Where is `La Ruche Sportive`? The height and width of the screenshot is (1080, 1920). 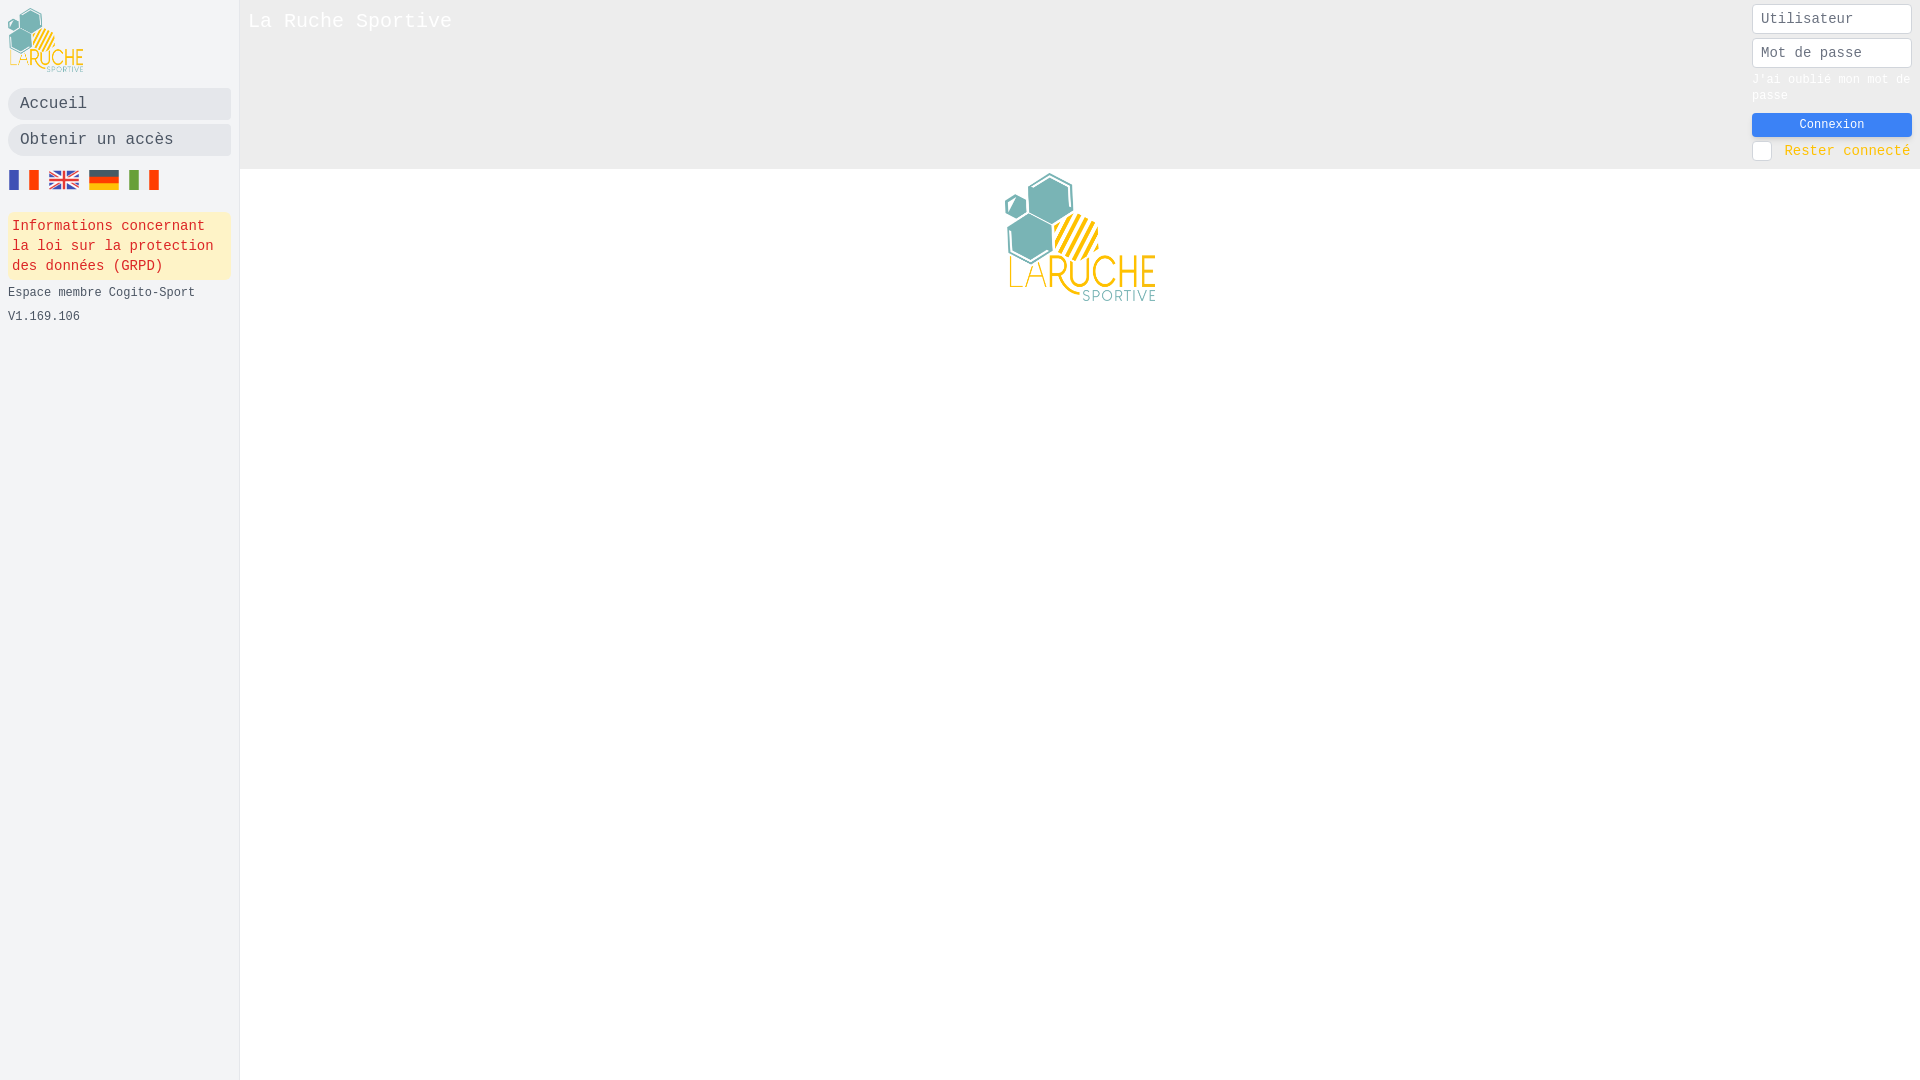
La Ruche Sportive is located at coordinates (350, 84).